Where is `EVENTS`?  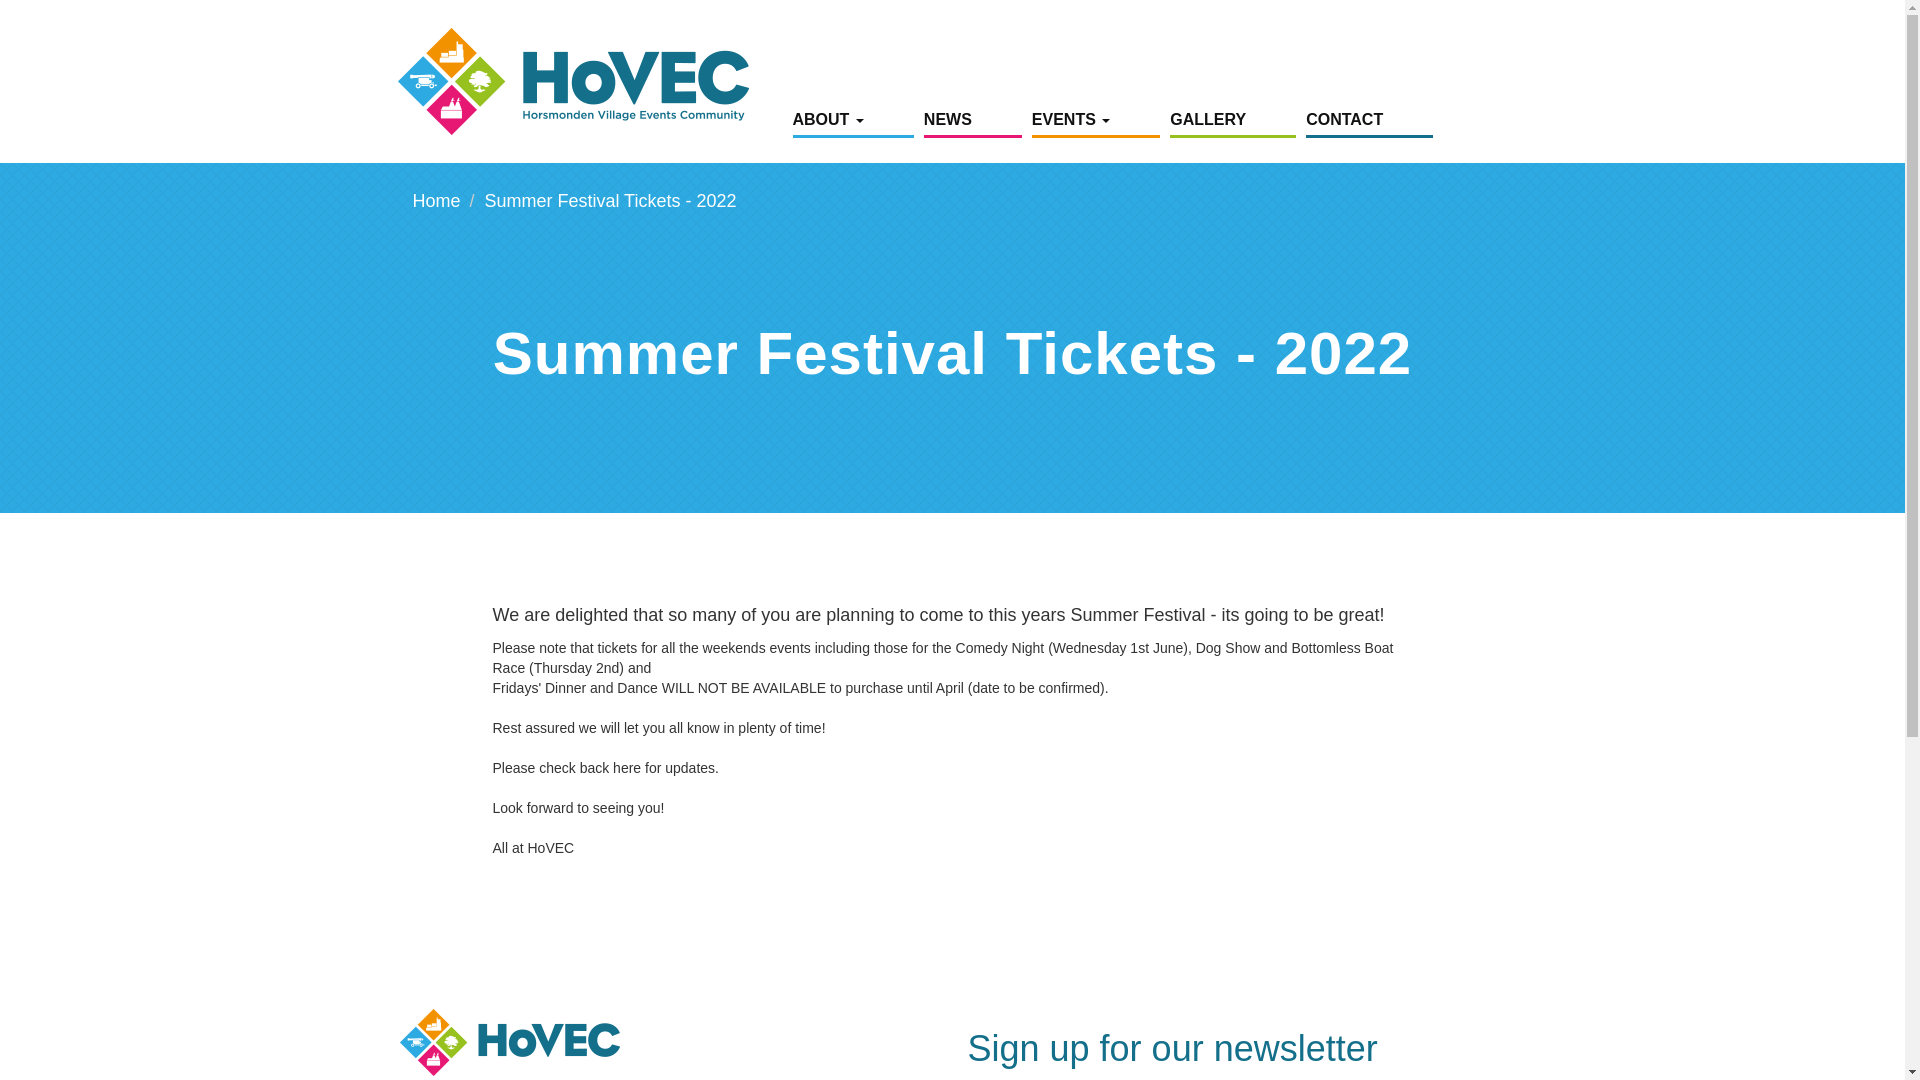
EVENTS is located at coordinates (1096, 124).